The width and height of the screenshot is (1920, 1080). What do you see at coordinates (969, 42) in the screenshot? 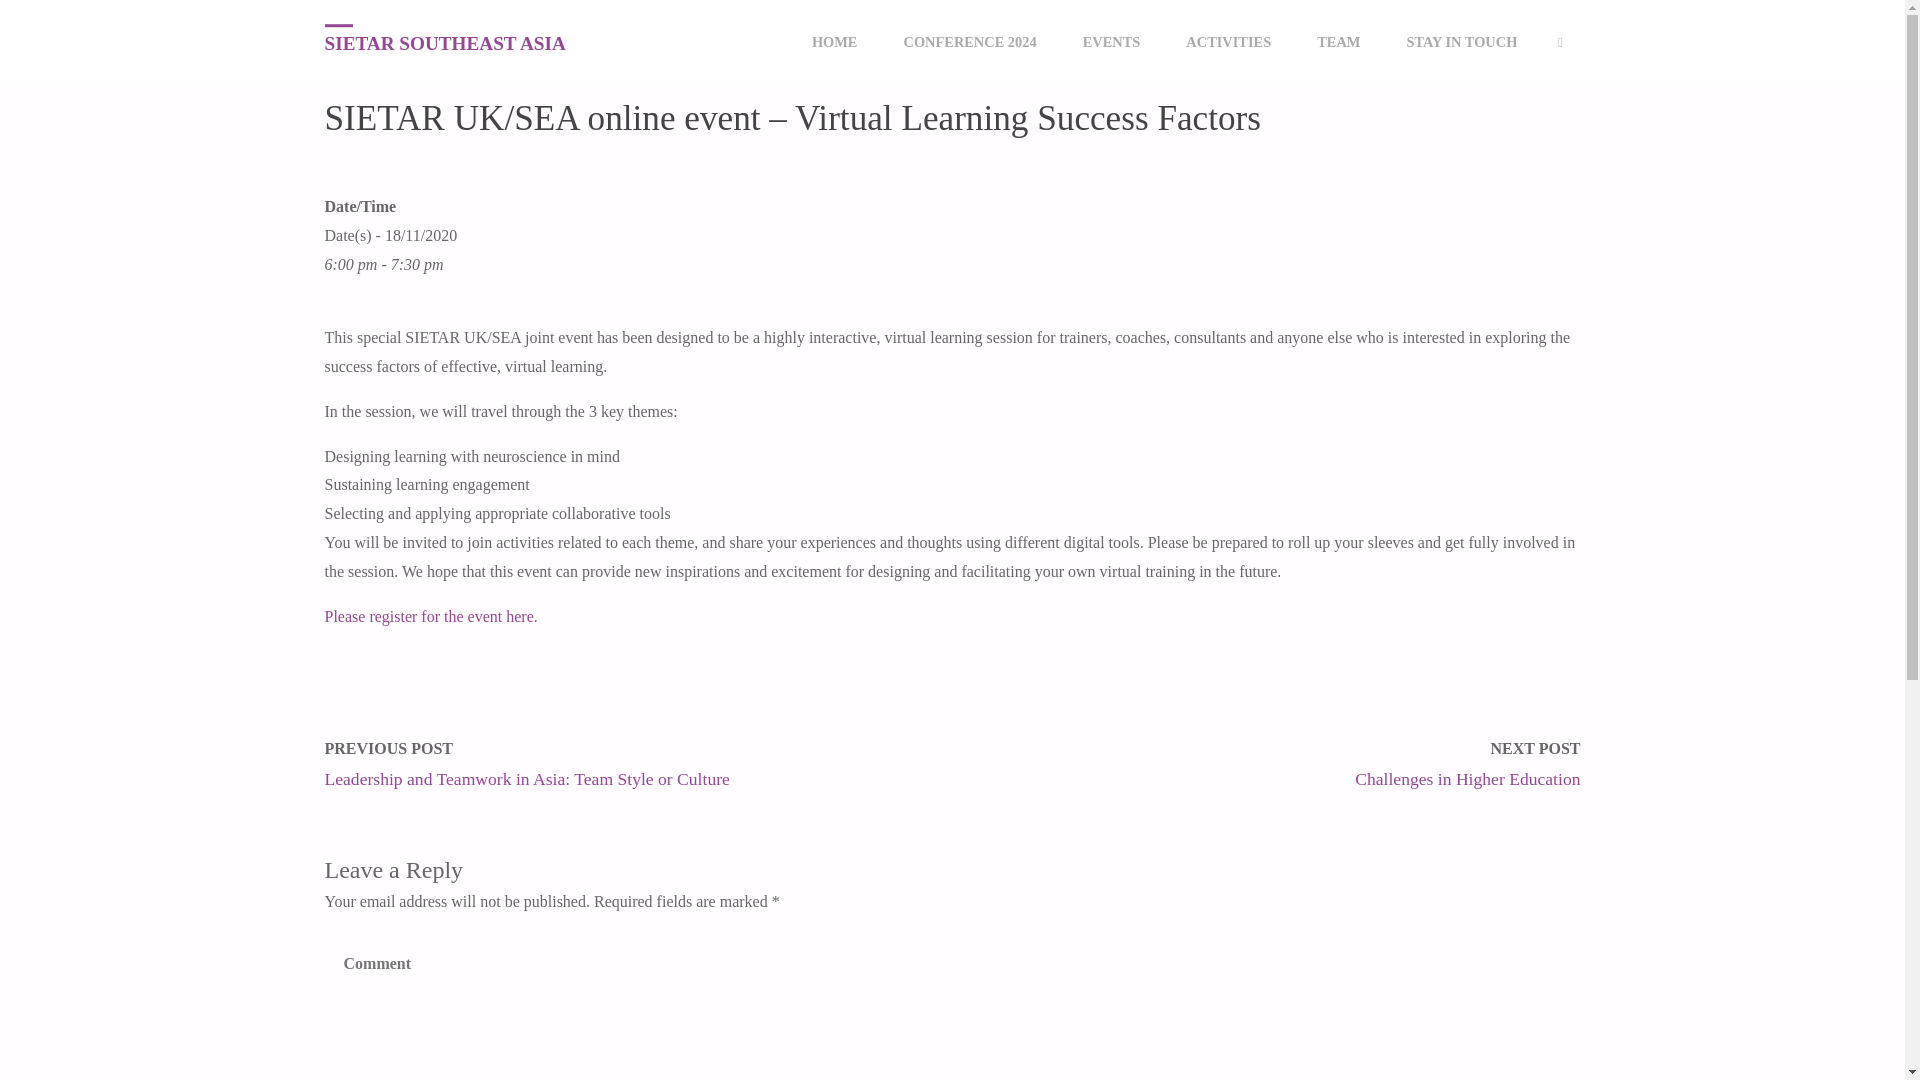
I see `CONFERENCE 2024` at bounding box center [969, 42].